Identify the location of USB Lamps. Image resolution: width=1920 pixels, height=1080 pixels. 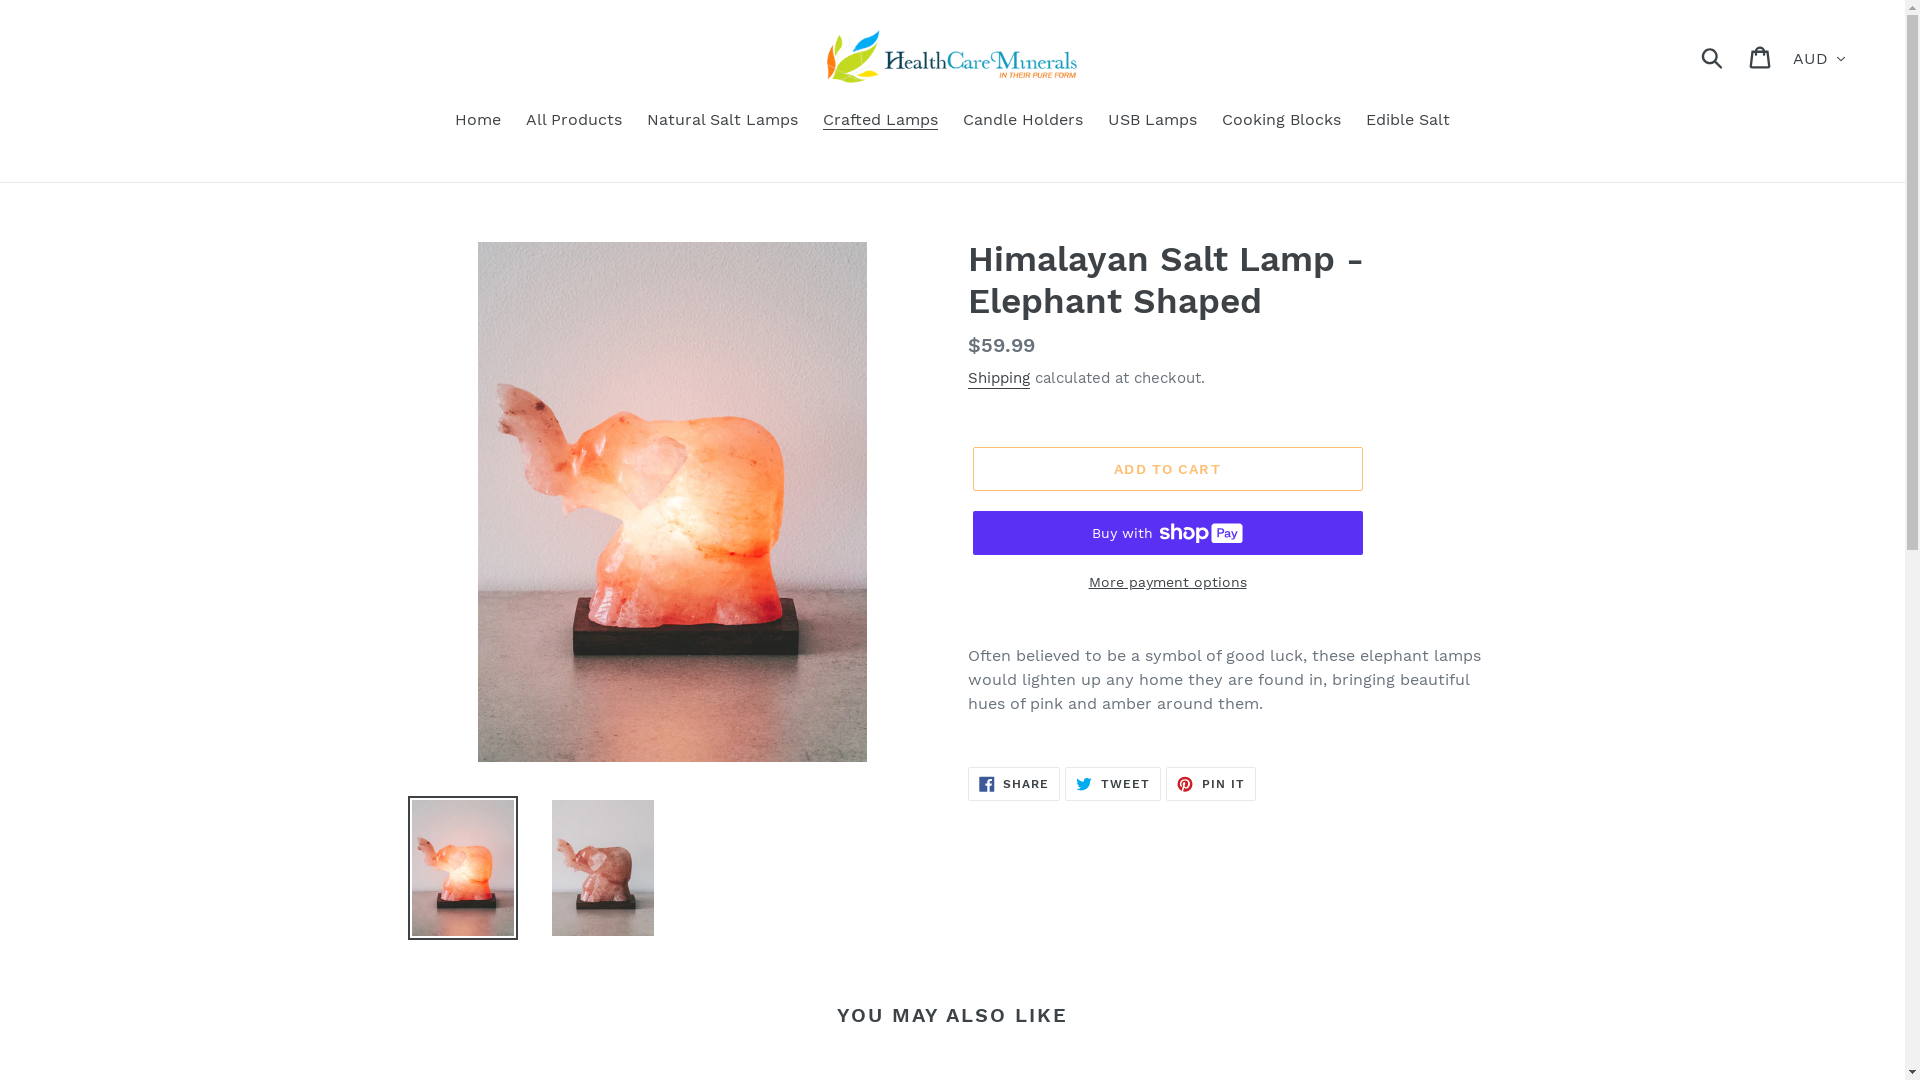
(1152, 122).